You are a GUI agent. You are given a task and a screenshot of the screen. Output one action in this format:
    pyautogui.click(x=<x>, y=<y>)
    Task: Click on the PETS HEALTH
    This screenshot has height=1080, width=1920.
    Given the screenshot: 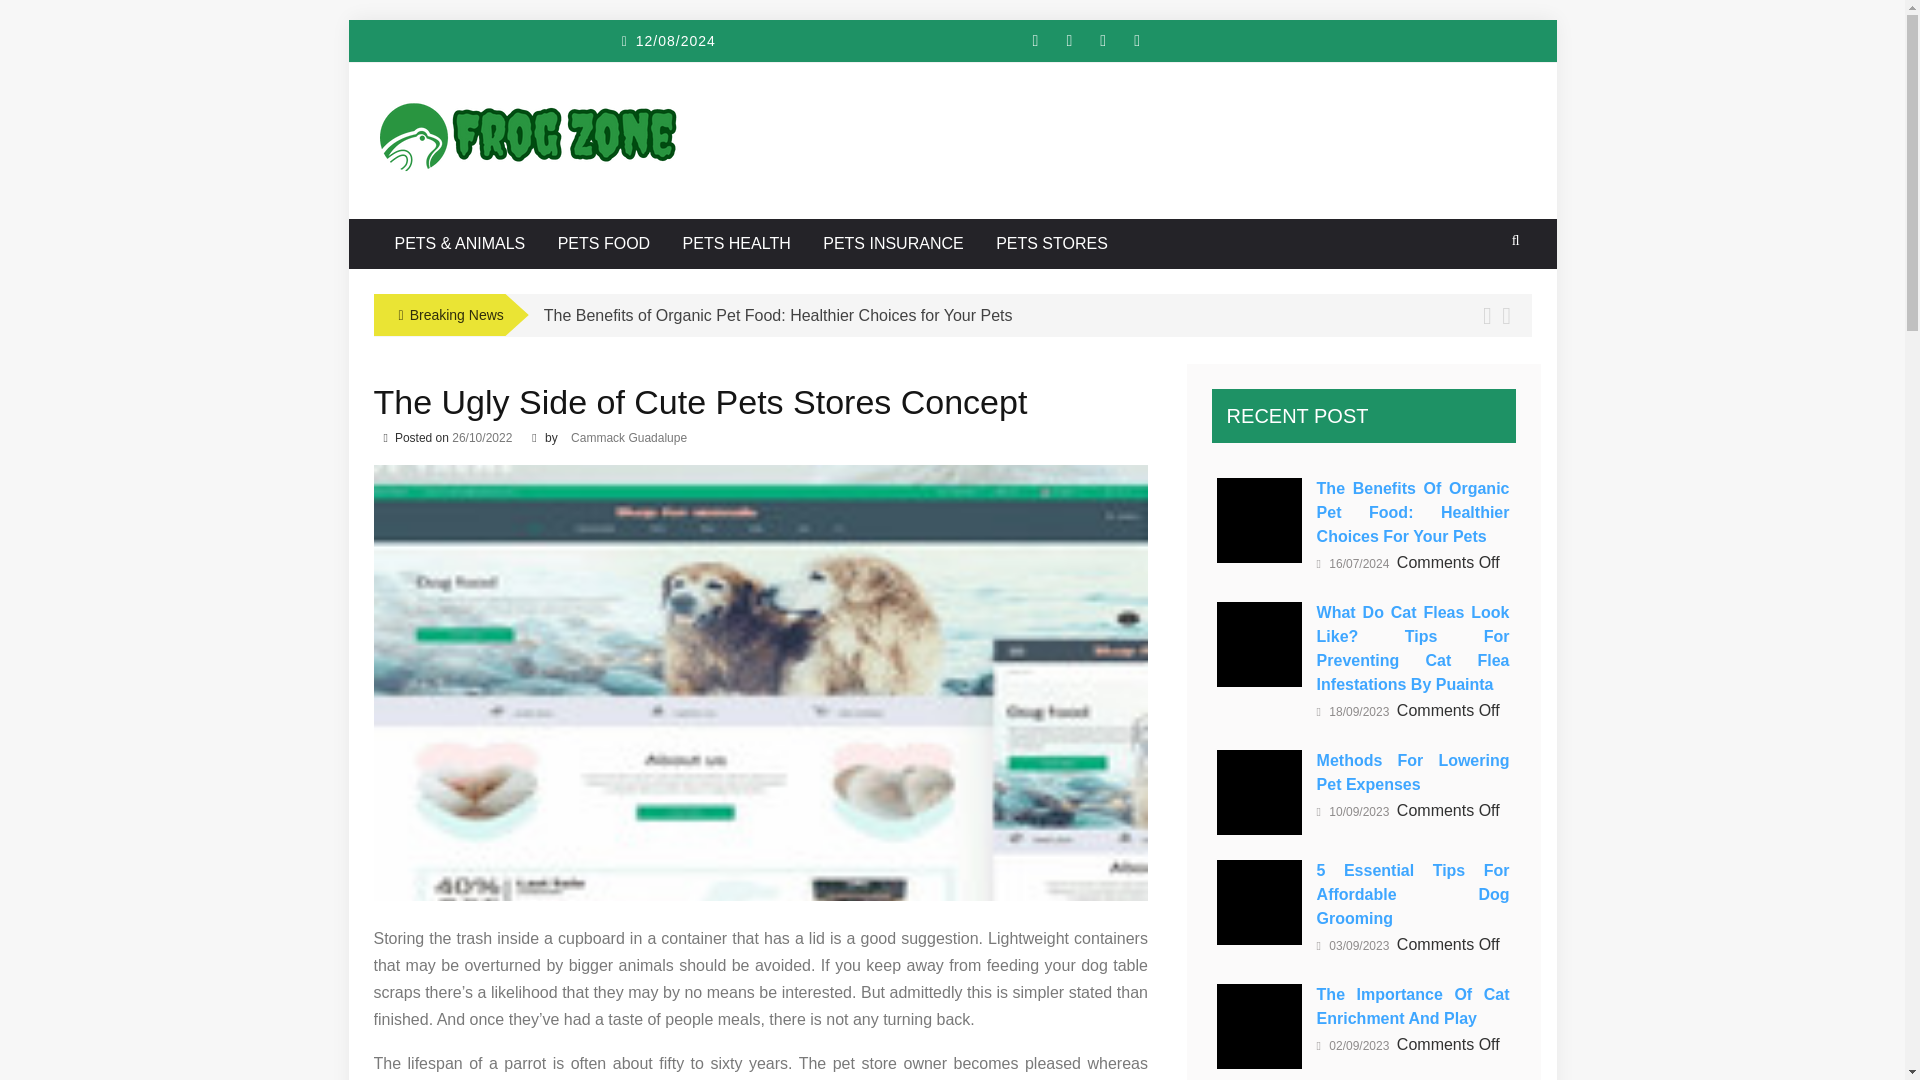 What is the action you would take?
    pyautogui.click(x=737, y=244)
    